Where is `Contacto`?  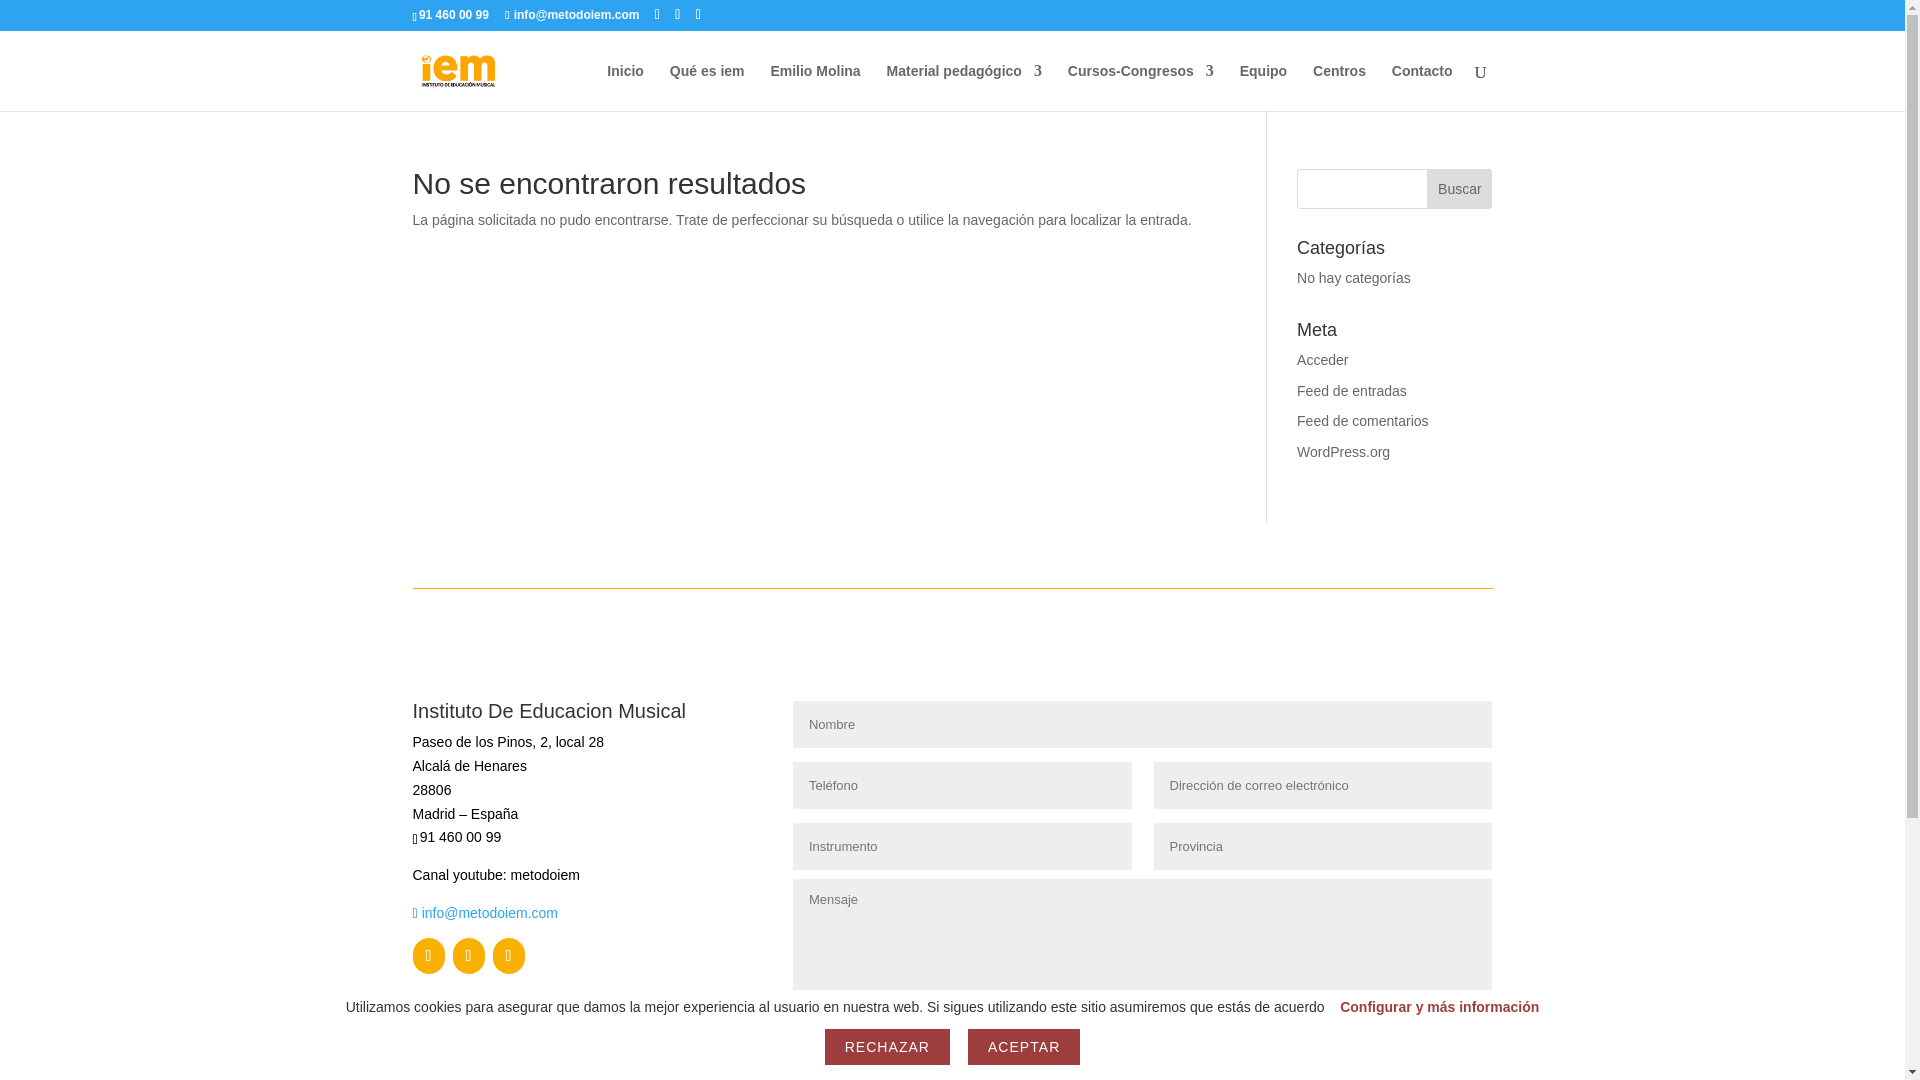
Contacto is located at coordinates (1422, 87).